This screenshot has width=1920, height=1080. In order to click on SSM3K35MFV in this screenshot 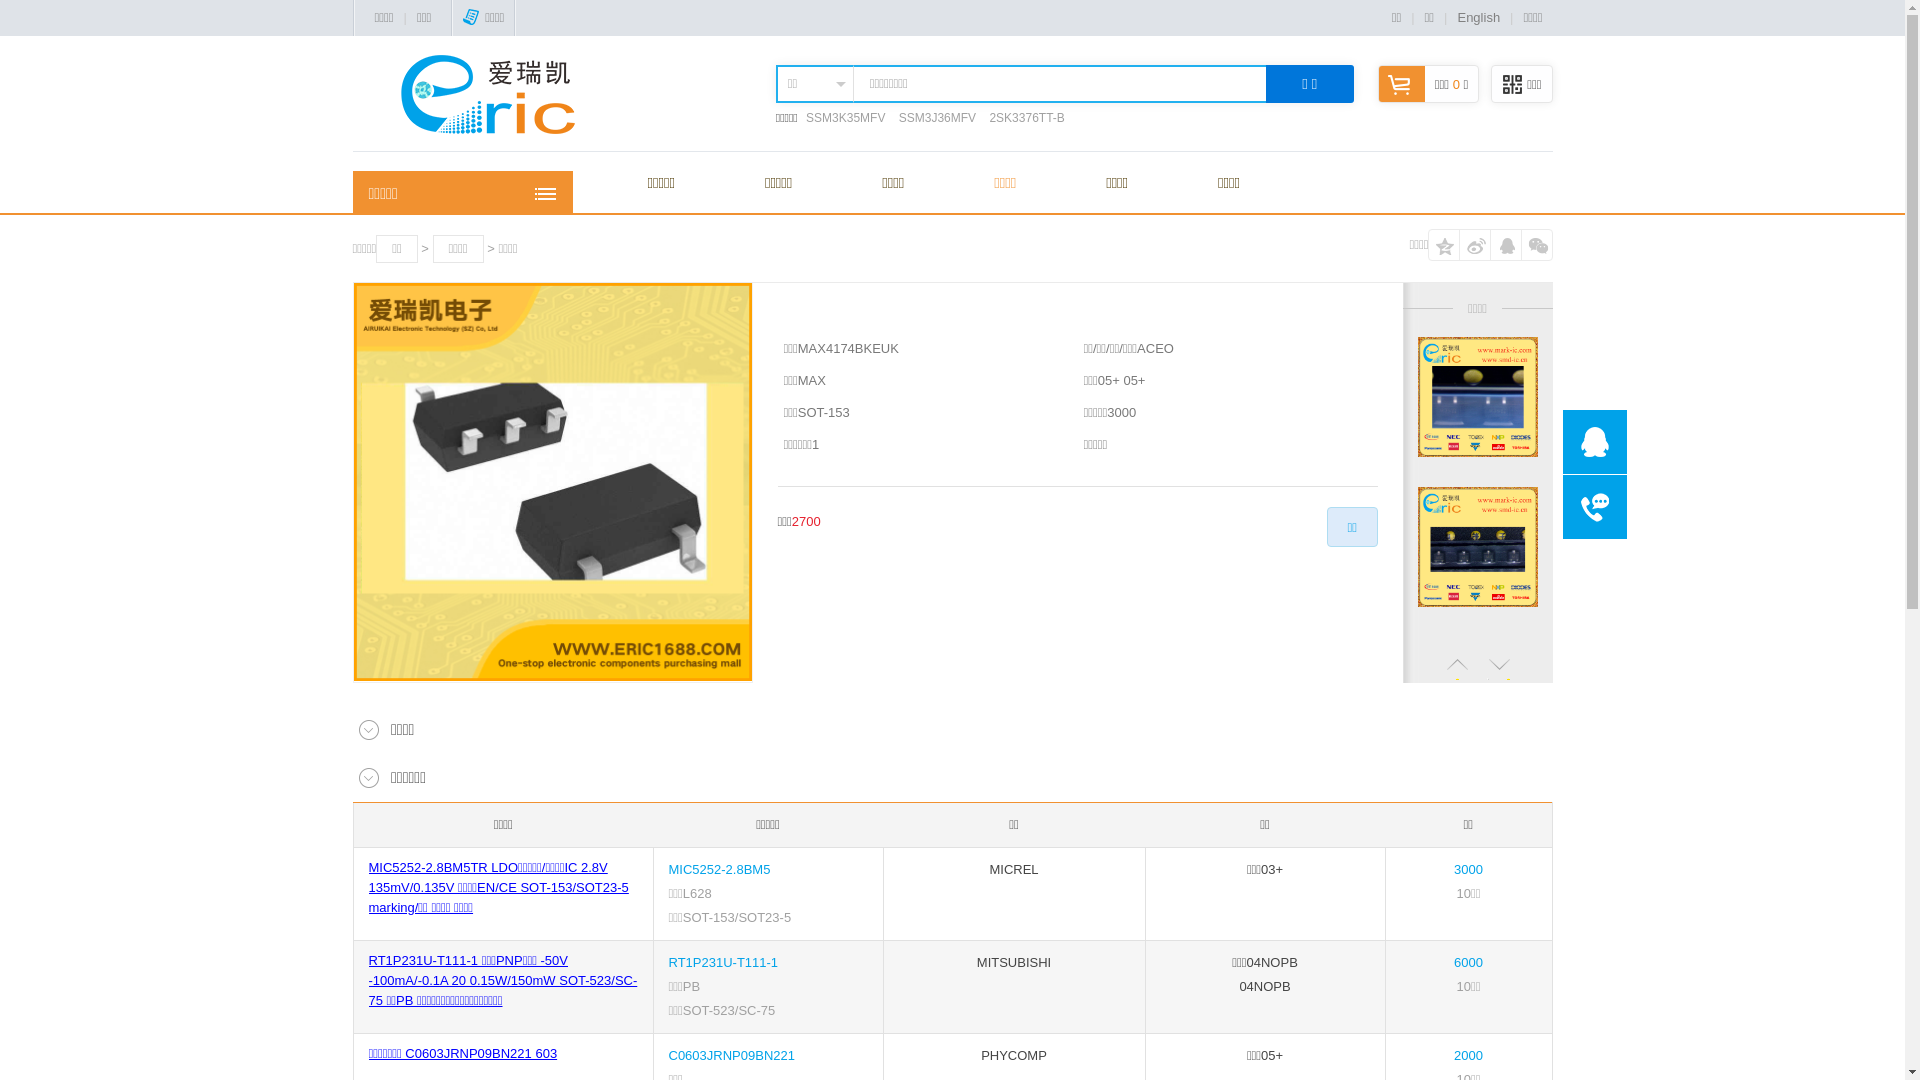, I will do `click(846, 118)`.